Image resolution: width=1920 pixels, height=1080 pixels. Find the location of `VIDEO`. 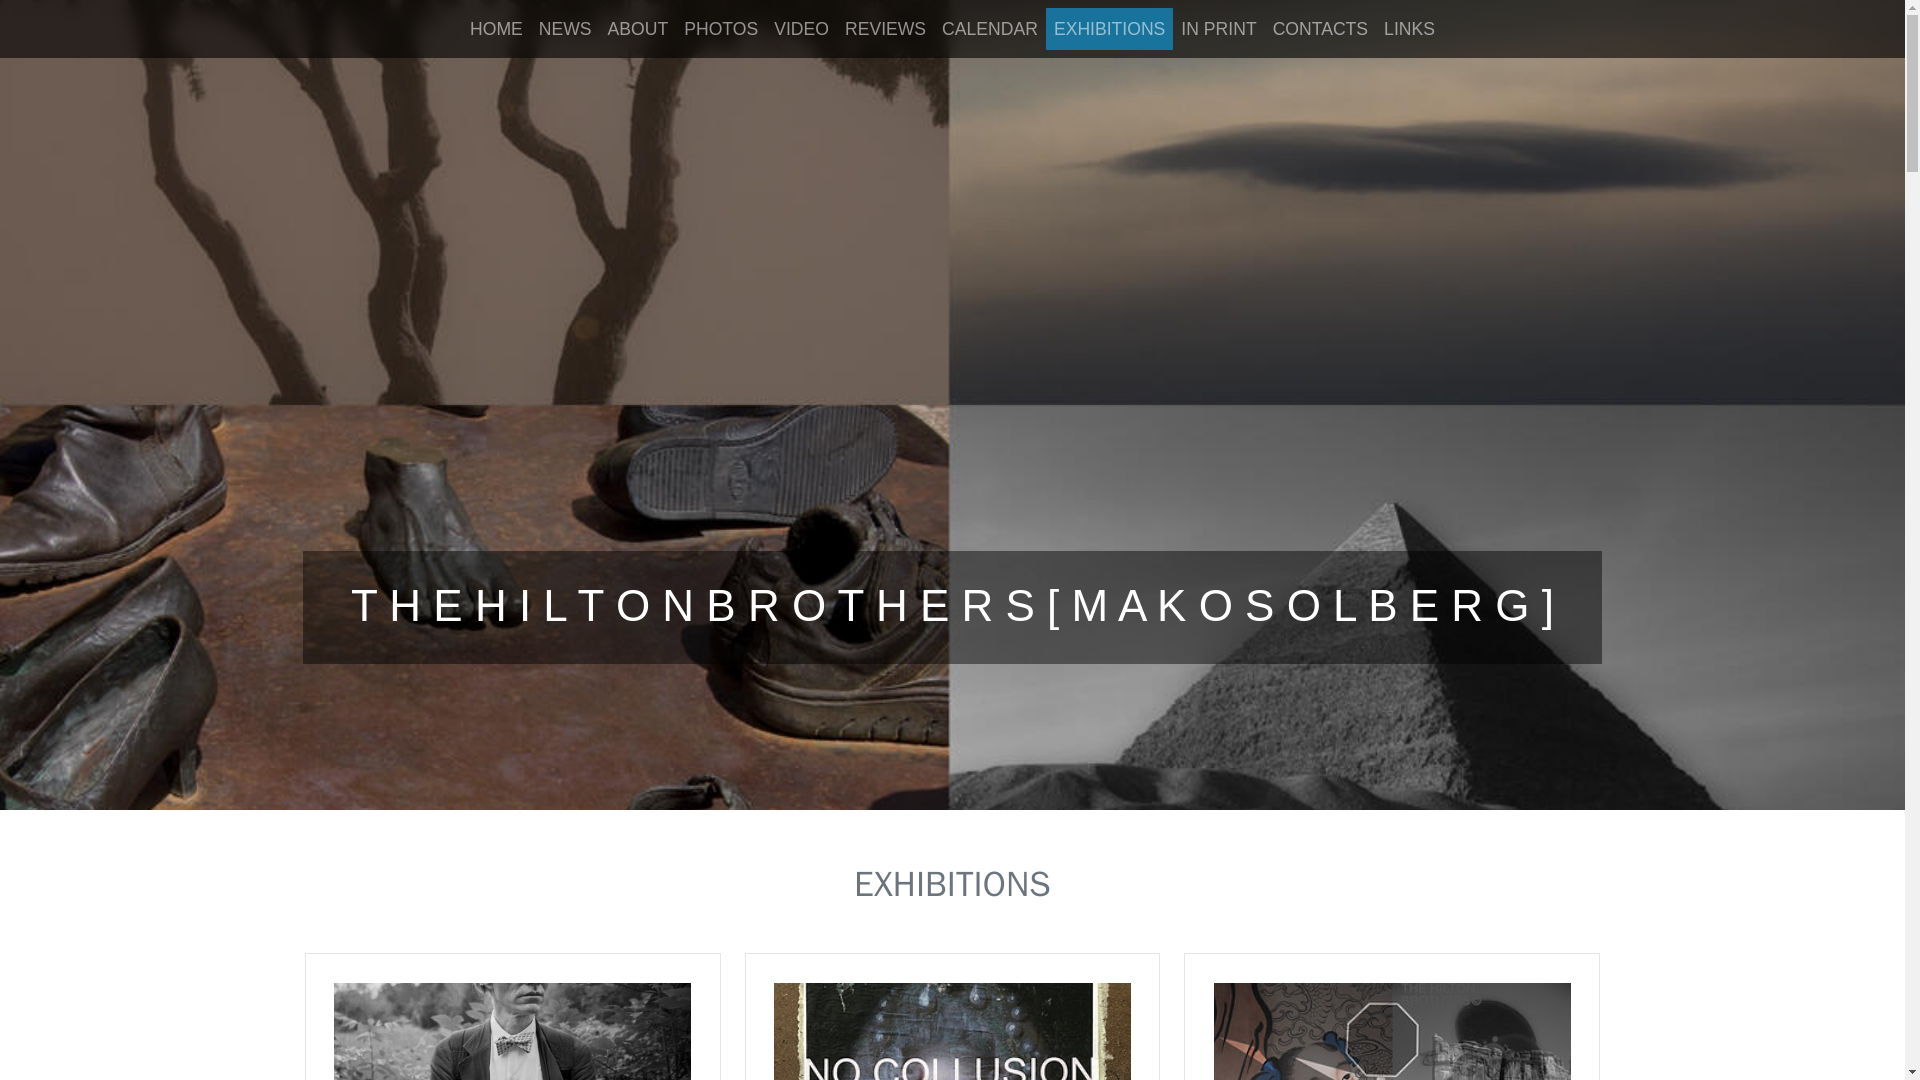

VIDEO is located at coordinates (802, 28).